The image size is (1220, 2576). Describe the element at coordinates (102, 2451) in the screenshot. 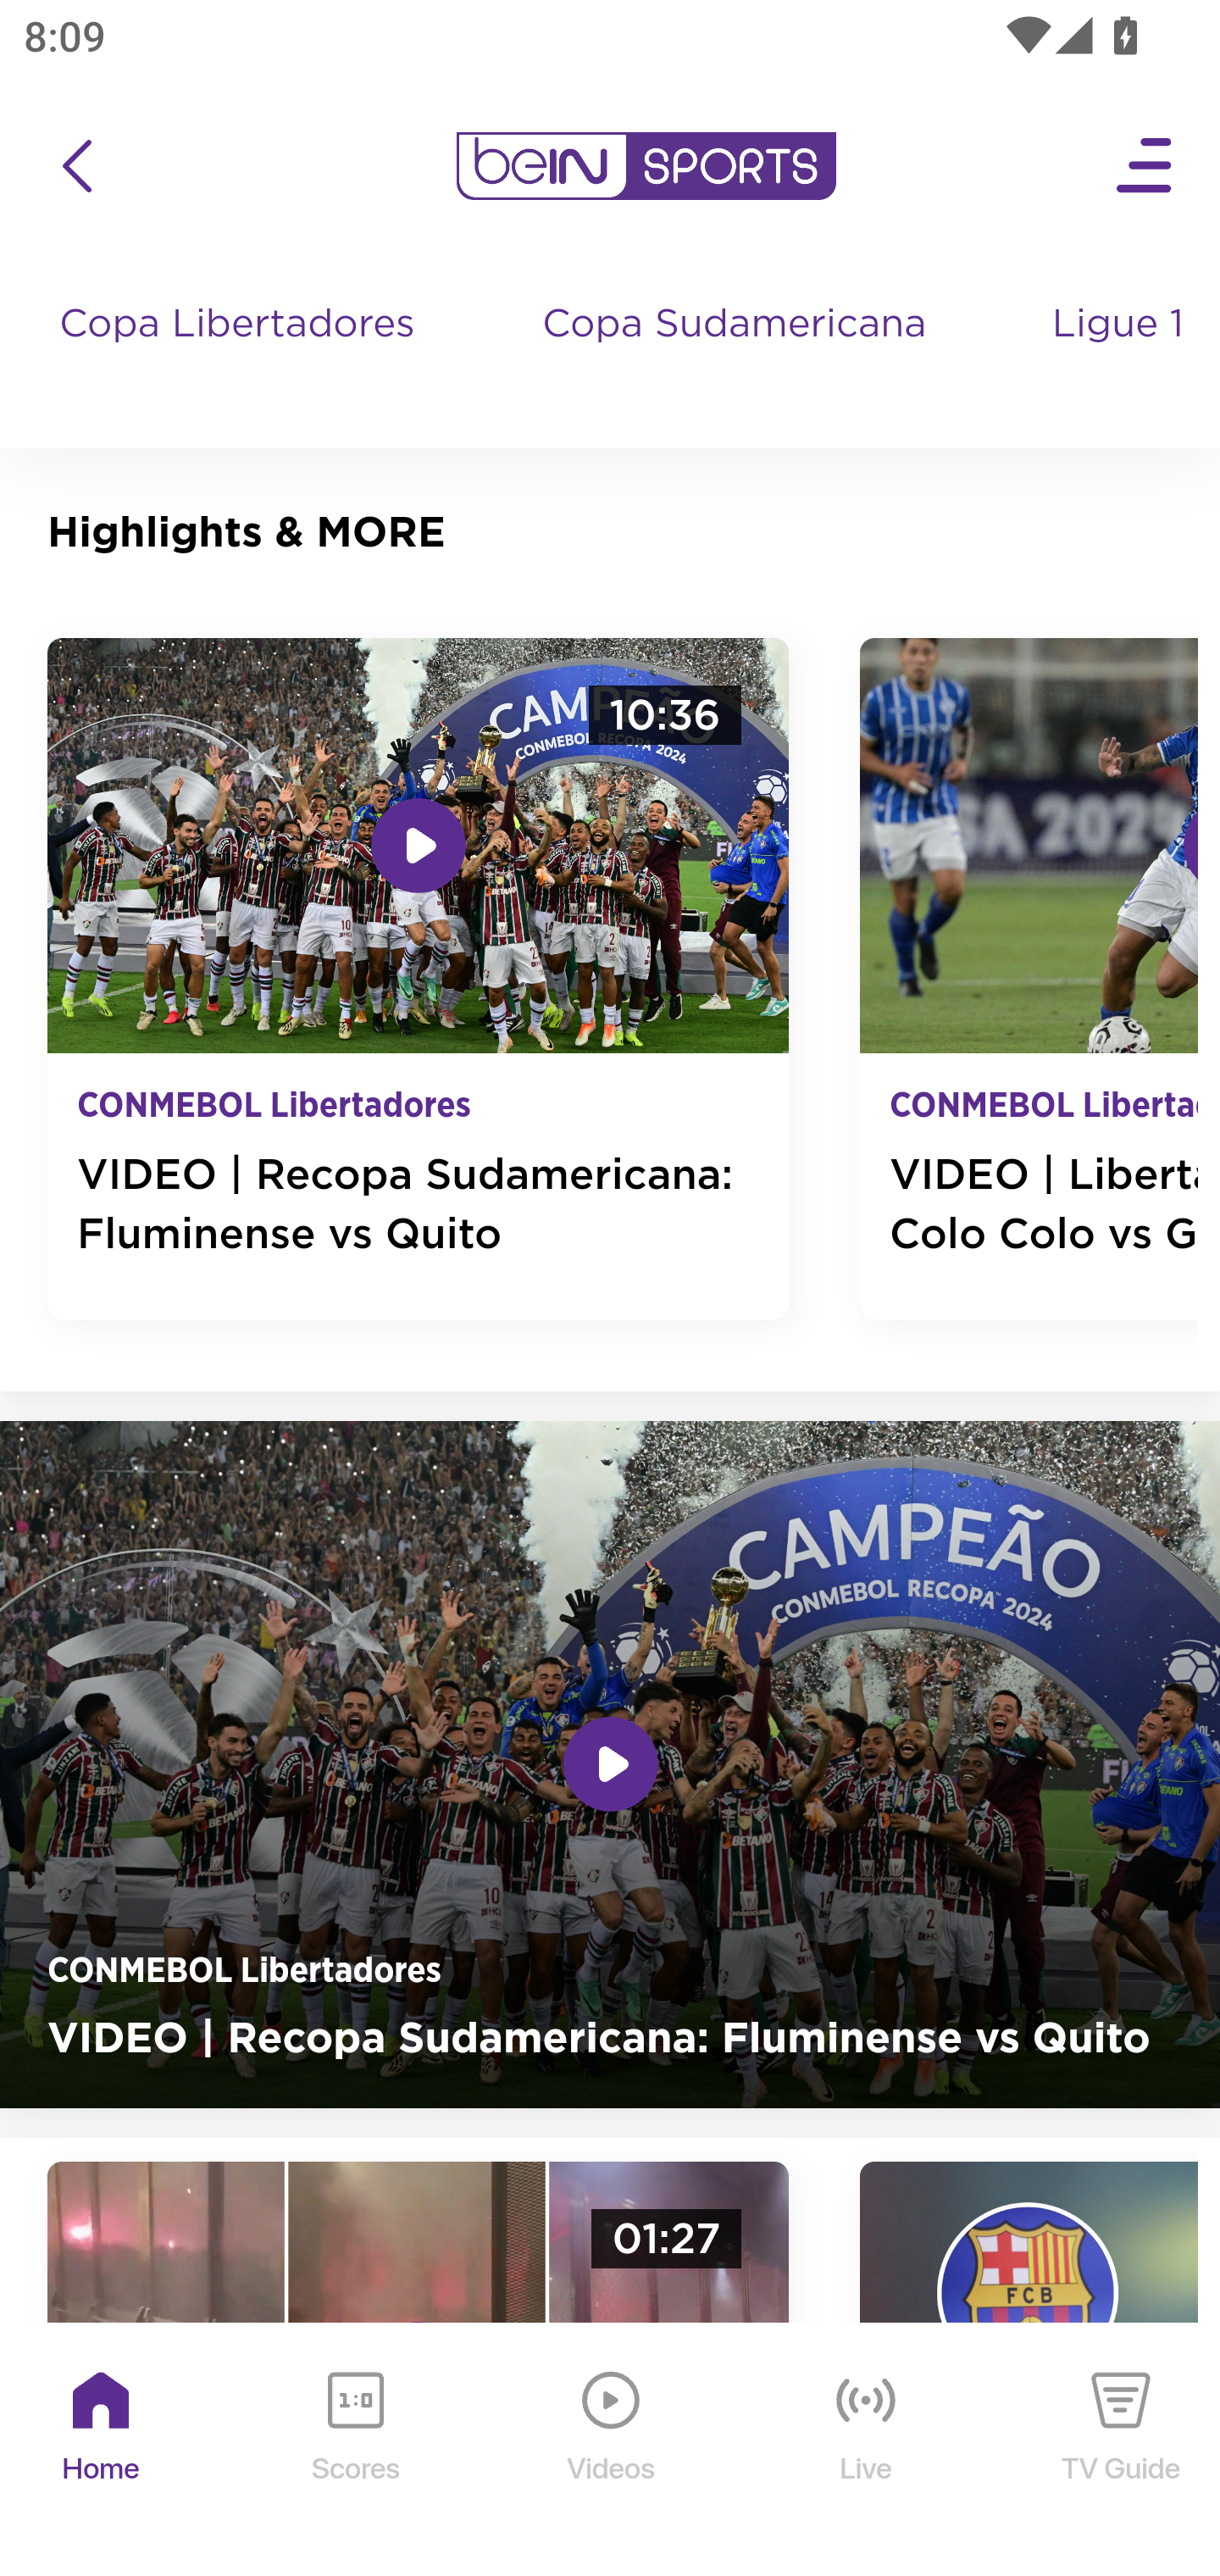

I see `Home Home Icon Home` at that location.